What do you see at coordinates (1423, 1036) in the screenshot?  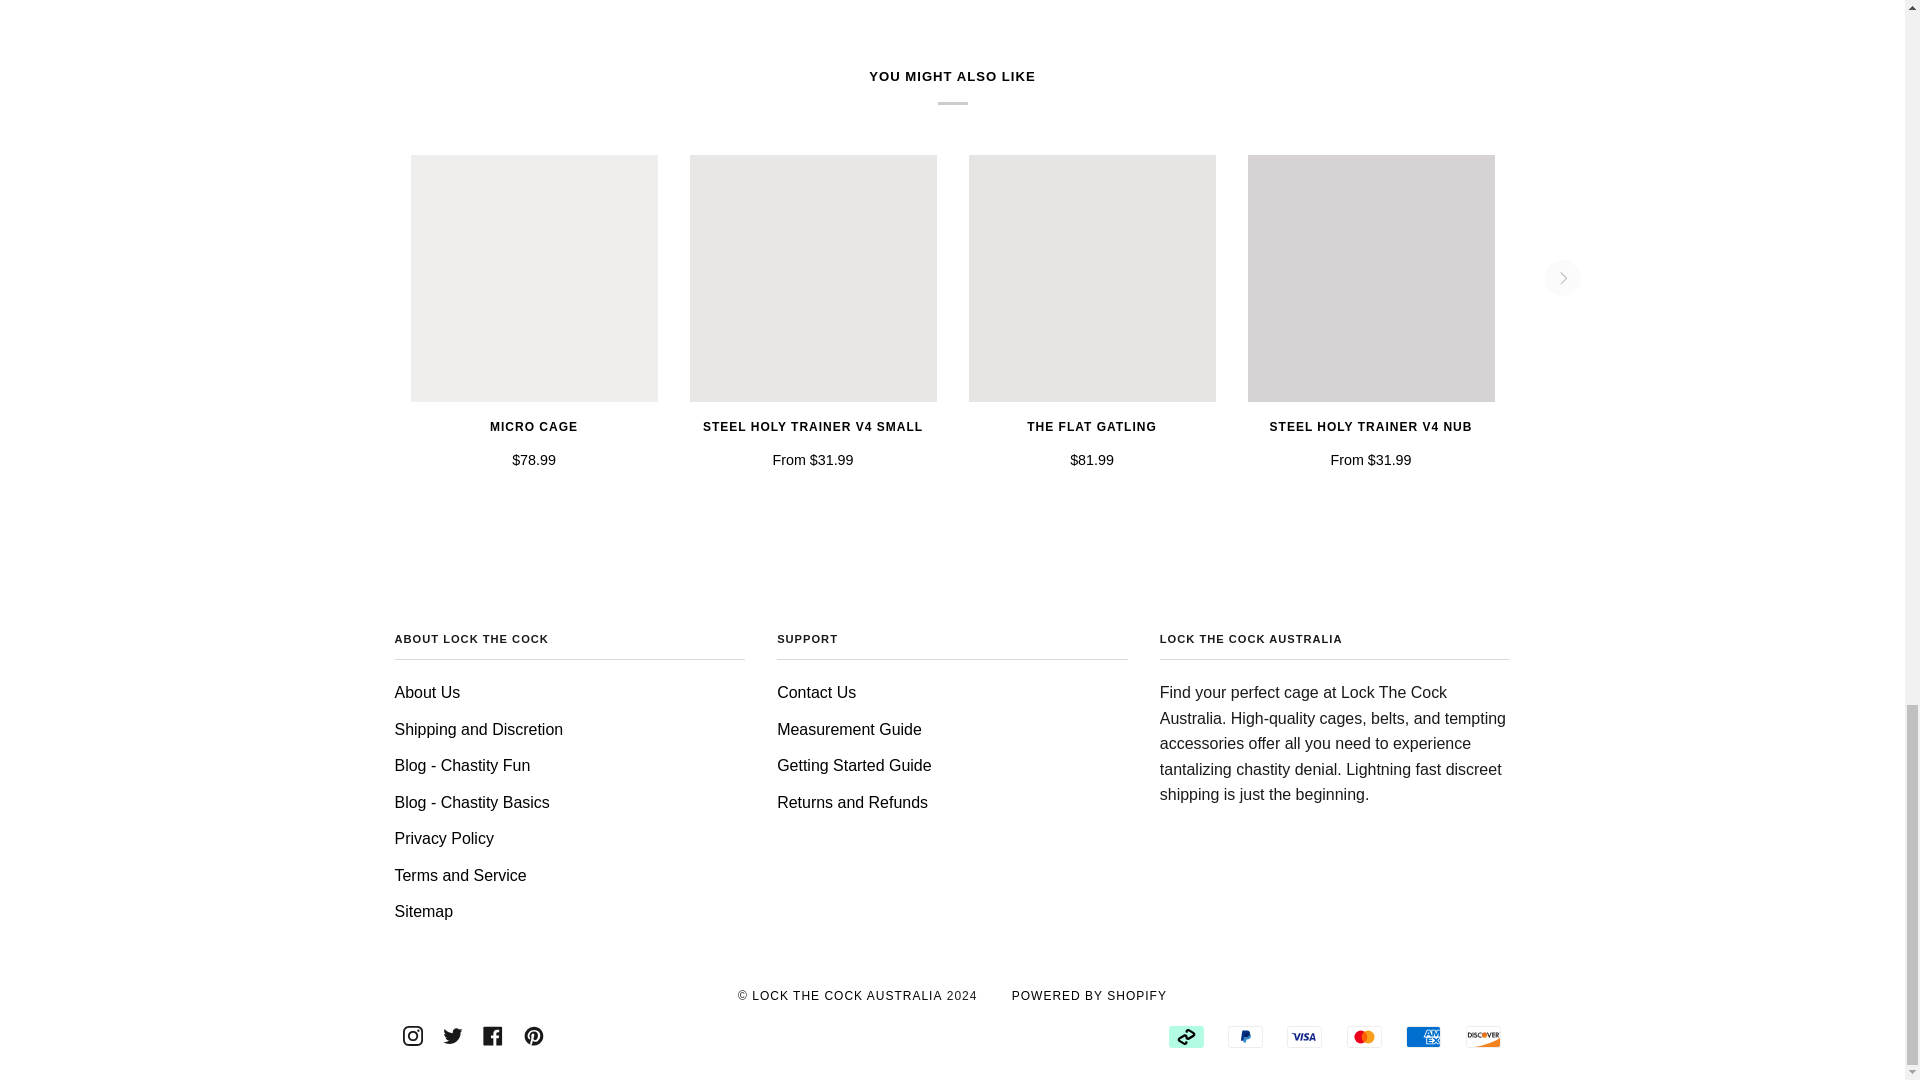 I see `AMERICAN EXPRESS` at bounding box center [1423, 1036].